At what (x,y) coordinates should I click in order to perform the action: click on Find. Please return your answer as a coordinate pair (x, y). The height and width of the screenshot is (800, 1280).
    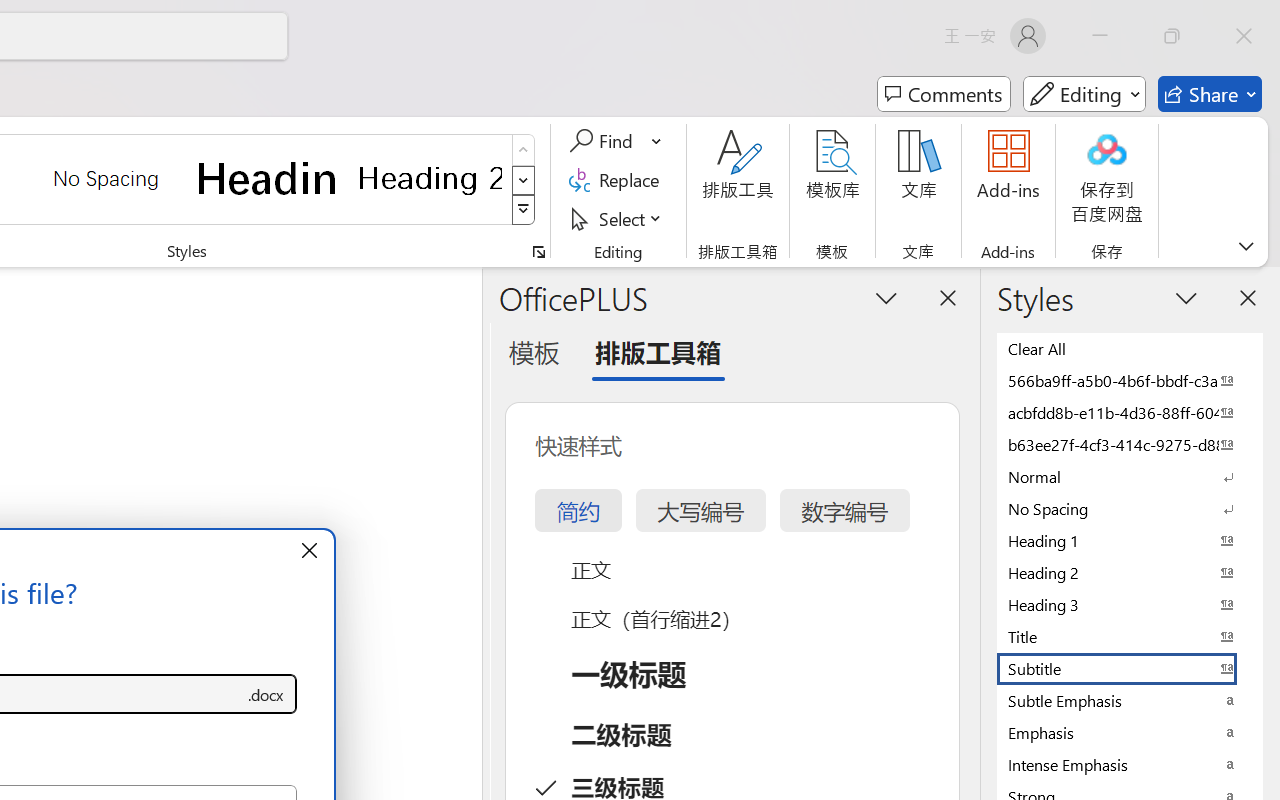
    Looking at the image, I should click on (604, 141).